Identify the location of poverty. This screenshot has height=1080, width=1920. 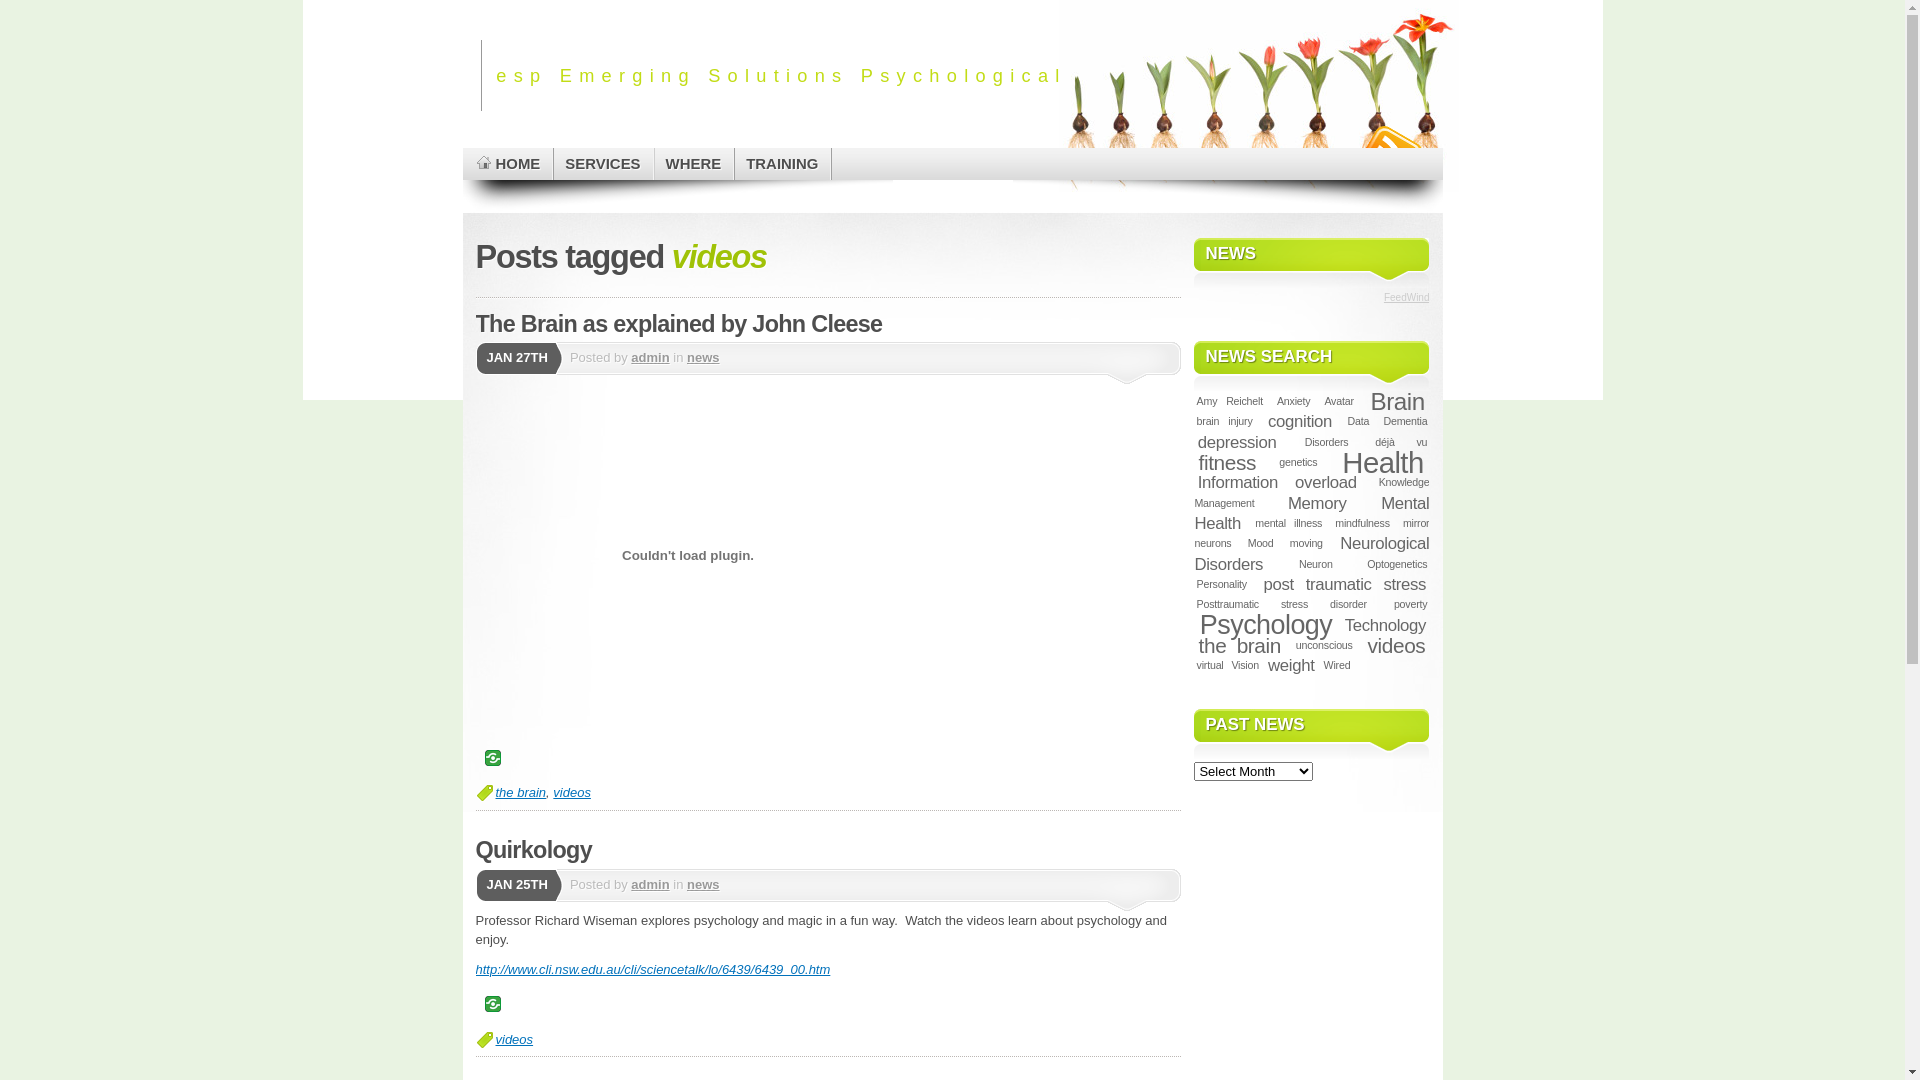
(1411, 604).